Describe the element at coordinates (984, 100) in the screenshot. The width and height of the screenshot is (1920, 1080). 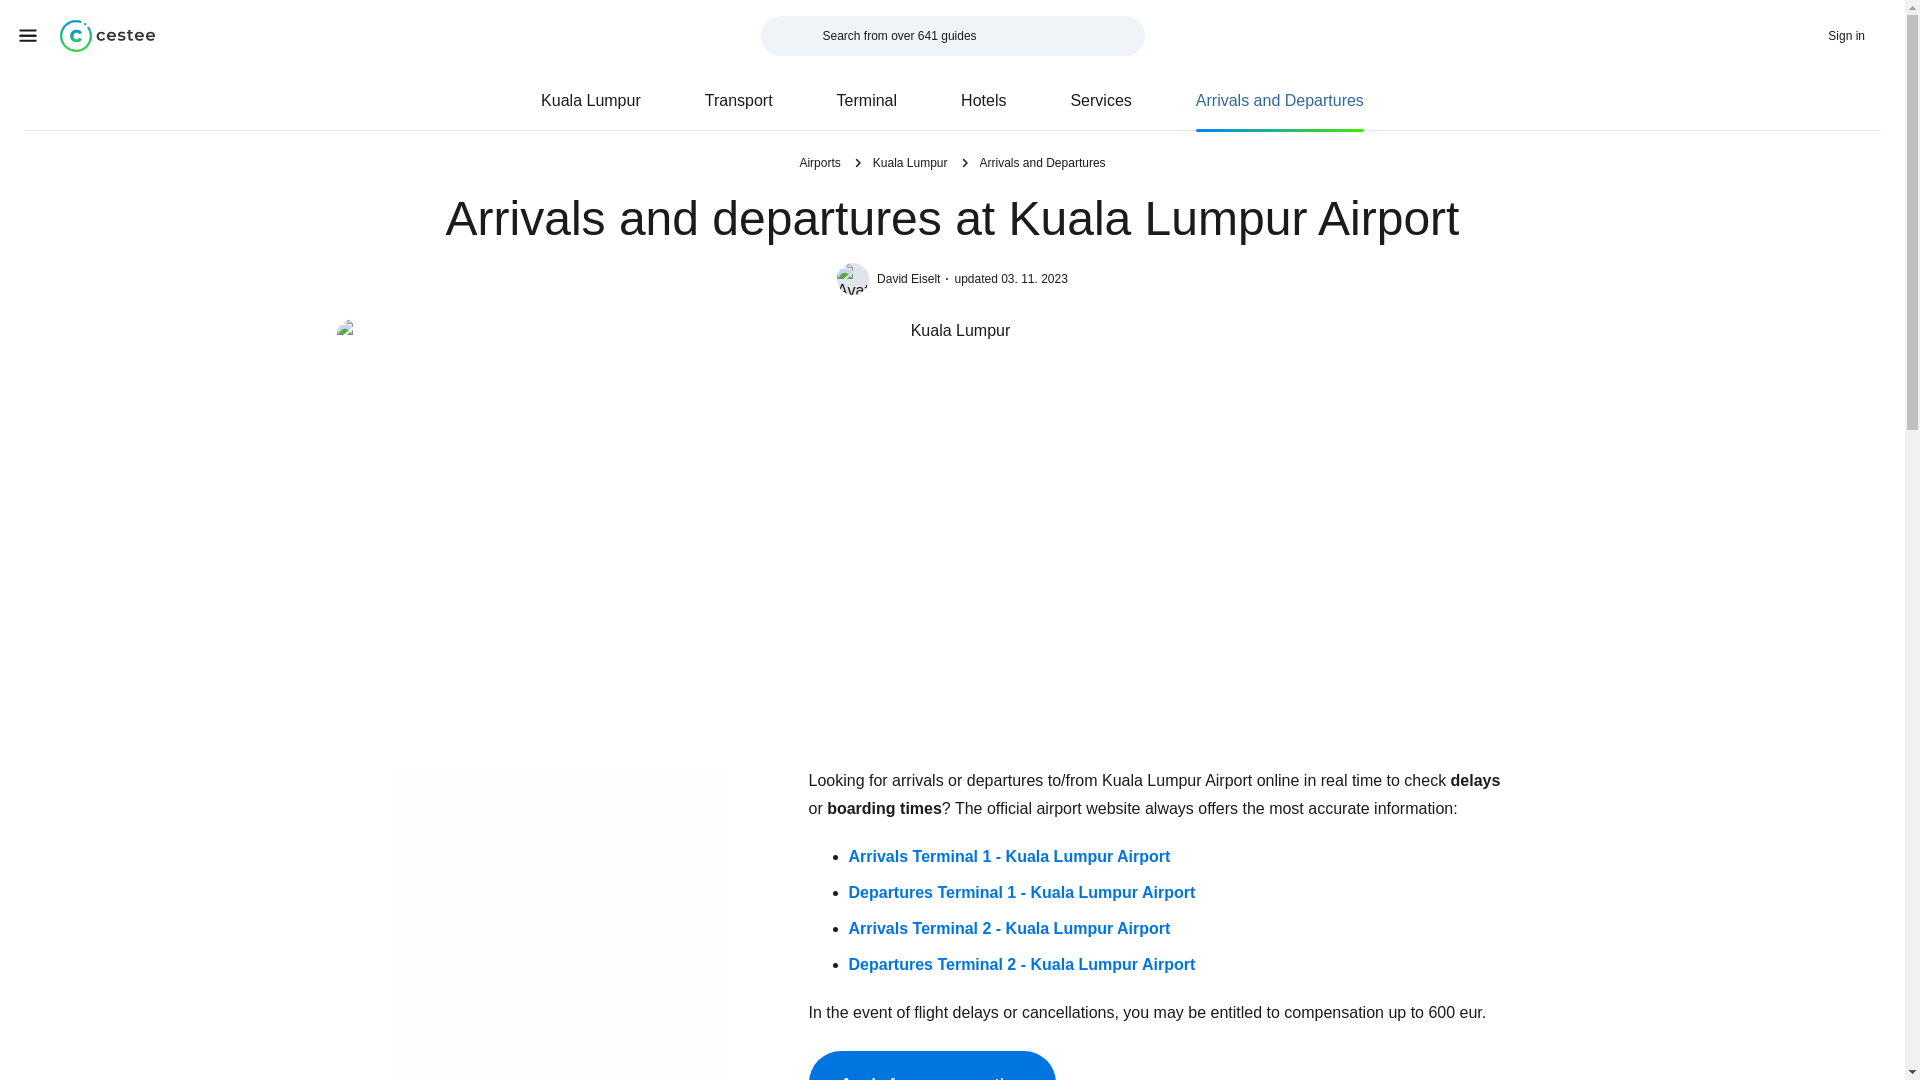
I see `Hotels` at that location.